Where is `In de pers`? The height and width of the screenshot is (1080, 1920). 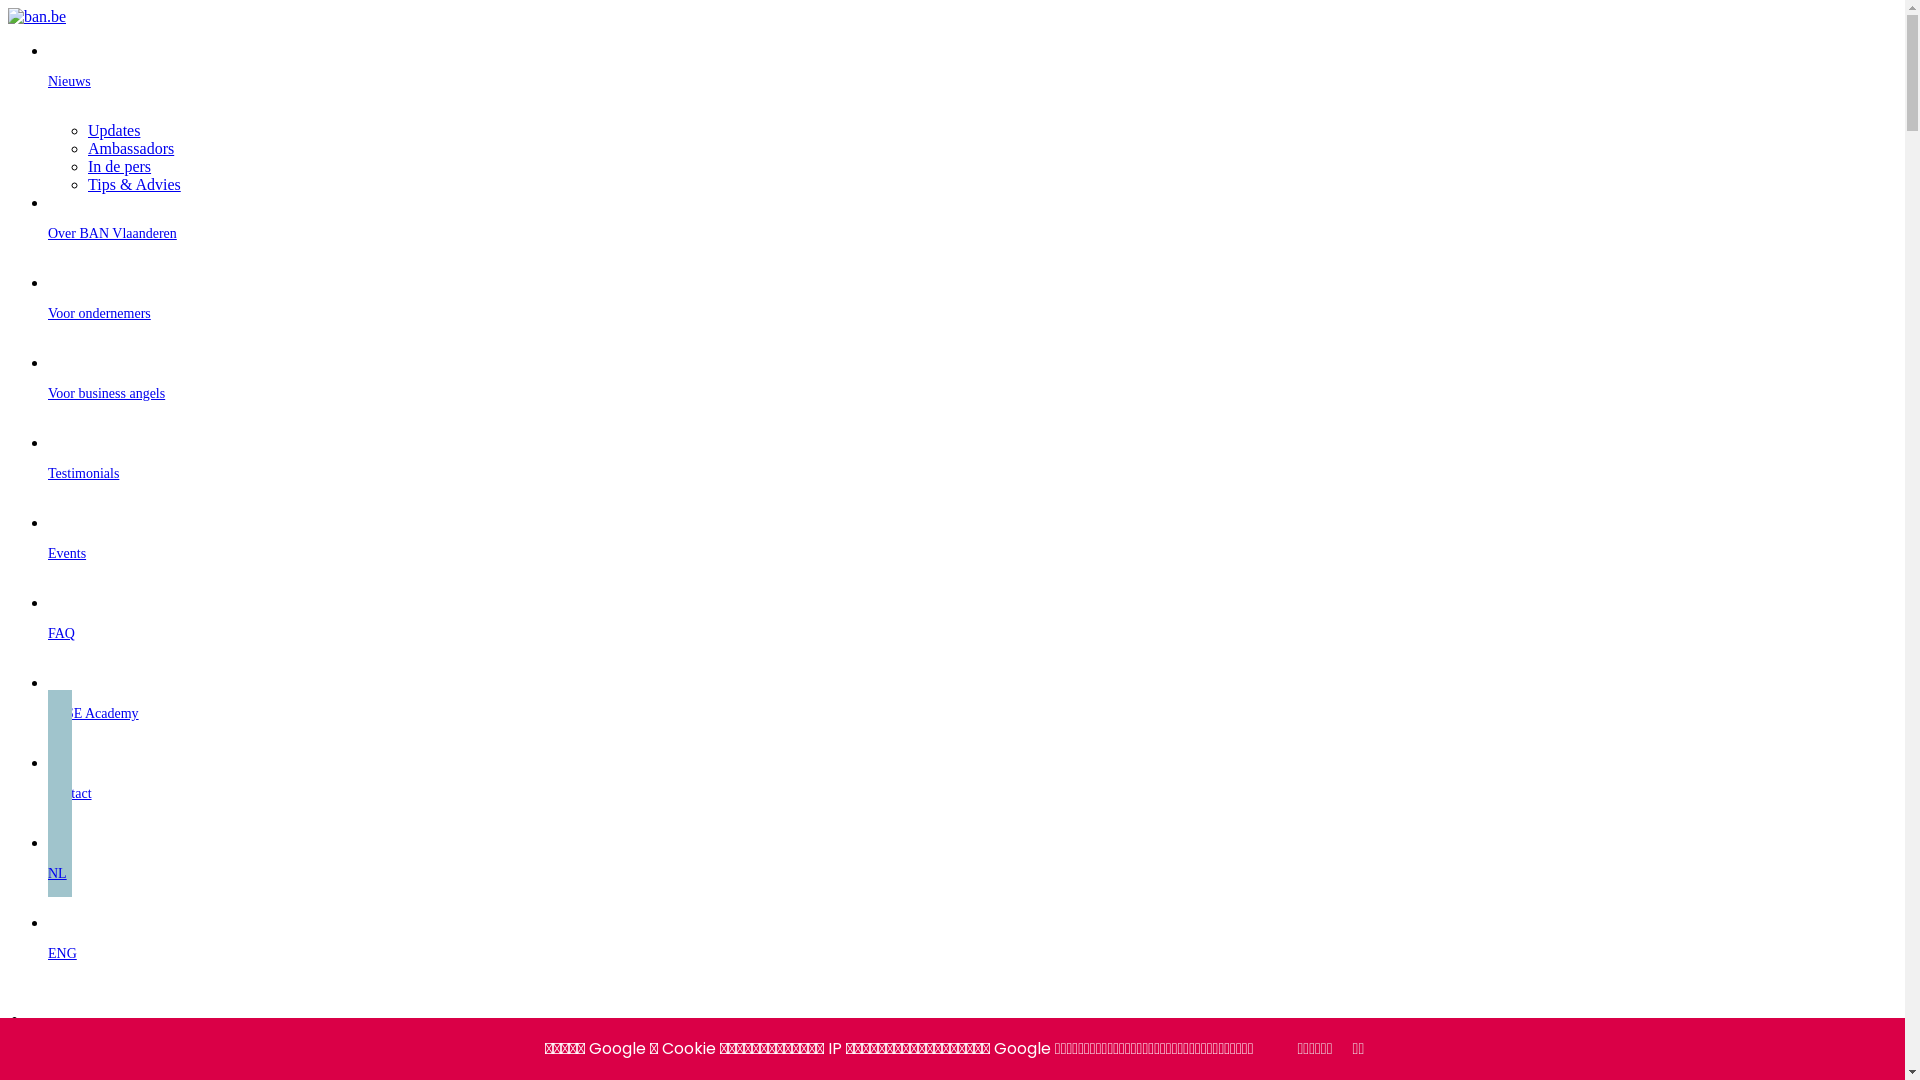
In de pers is located at coordinates (120, 166).